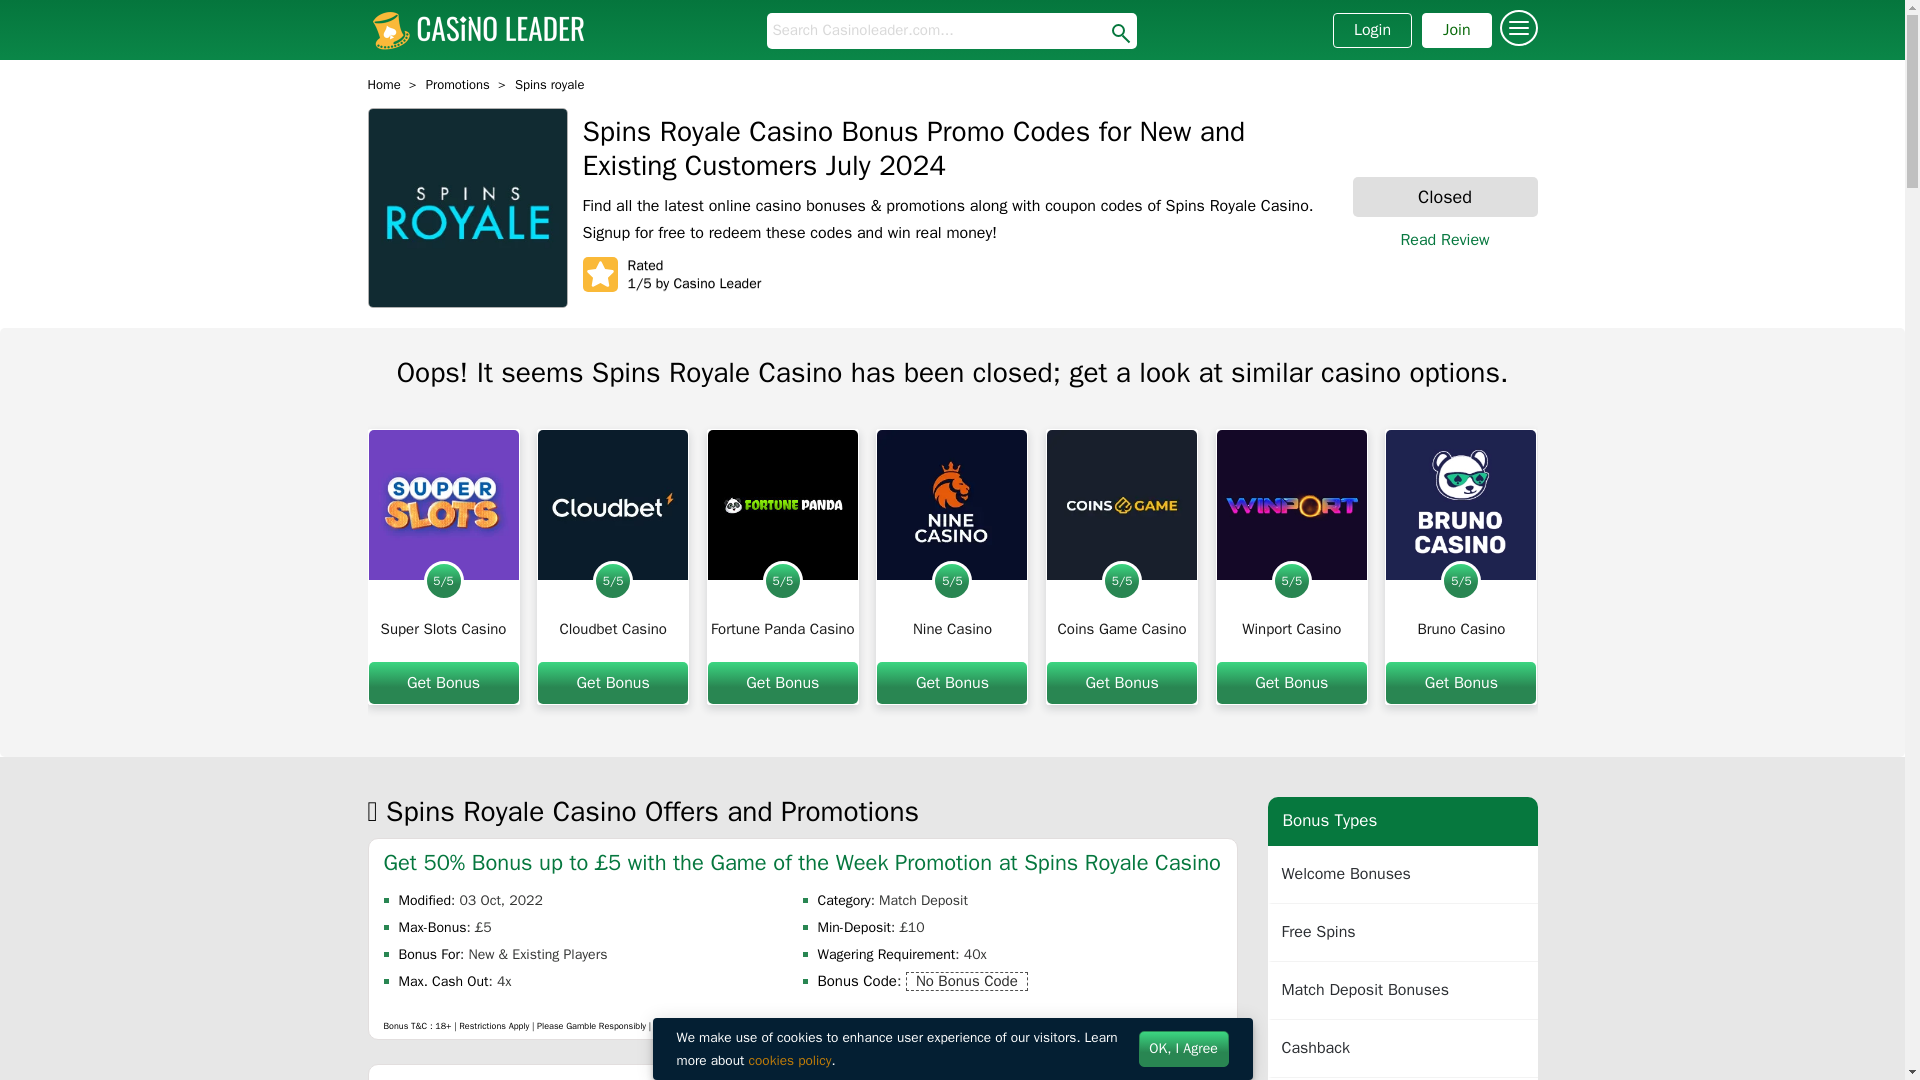 Image resolution: width=1920 pixels, height=1080 pixels. I want to click on Read Review, so click(1444, 240).